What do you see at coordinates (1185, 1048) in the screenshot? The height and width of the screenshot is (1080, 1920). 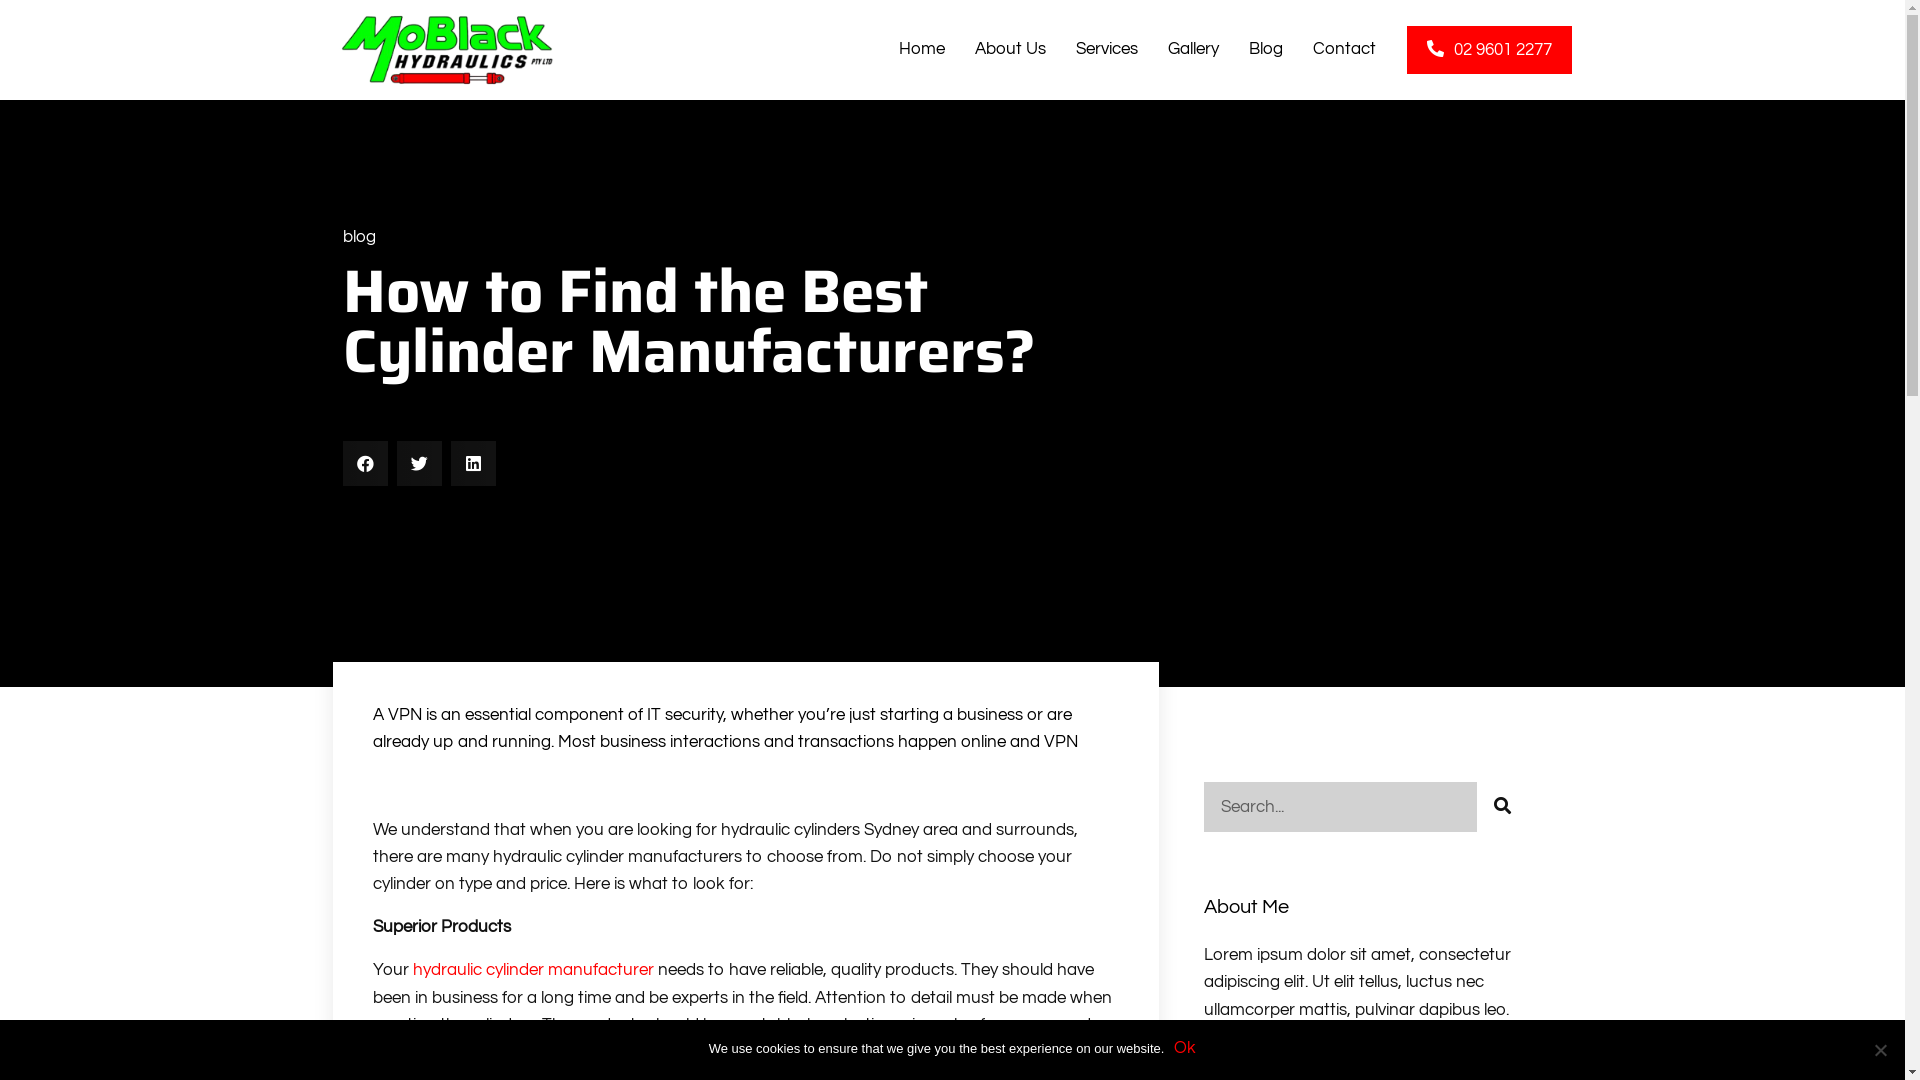 I see `Ok` at bounding box center [1185, 1048].